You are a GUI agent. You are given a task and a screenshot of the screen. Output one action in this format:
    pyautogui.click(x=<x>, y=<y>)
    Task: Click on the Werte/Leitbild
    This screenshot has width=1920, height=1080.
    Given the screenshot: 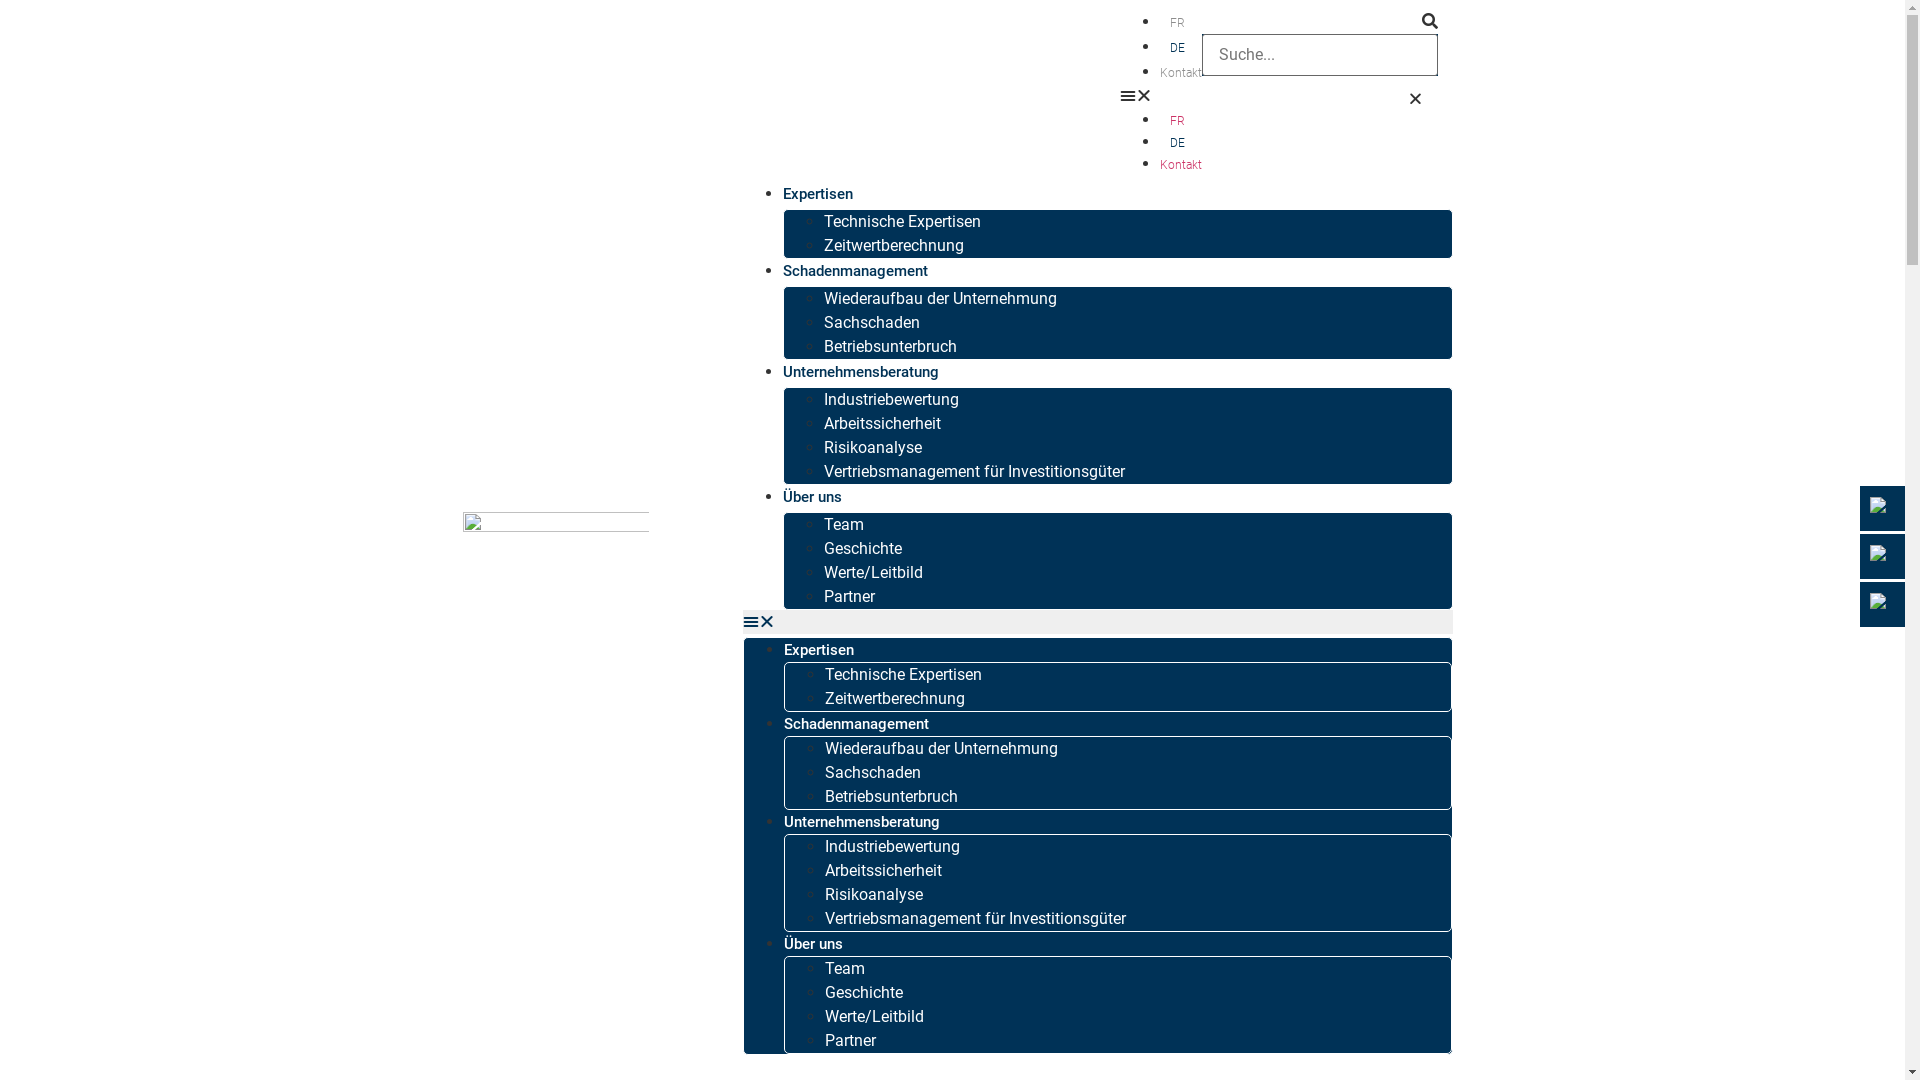 What is the action you would take?
    pyautogui.click(x=874, y=572)
    